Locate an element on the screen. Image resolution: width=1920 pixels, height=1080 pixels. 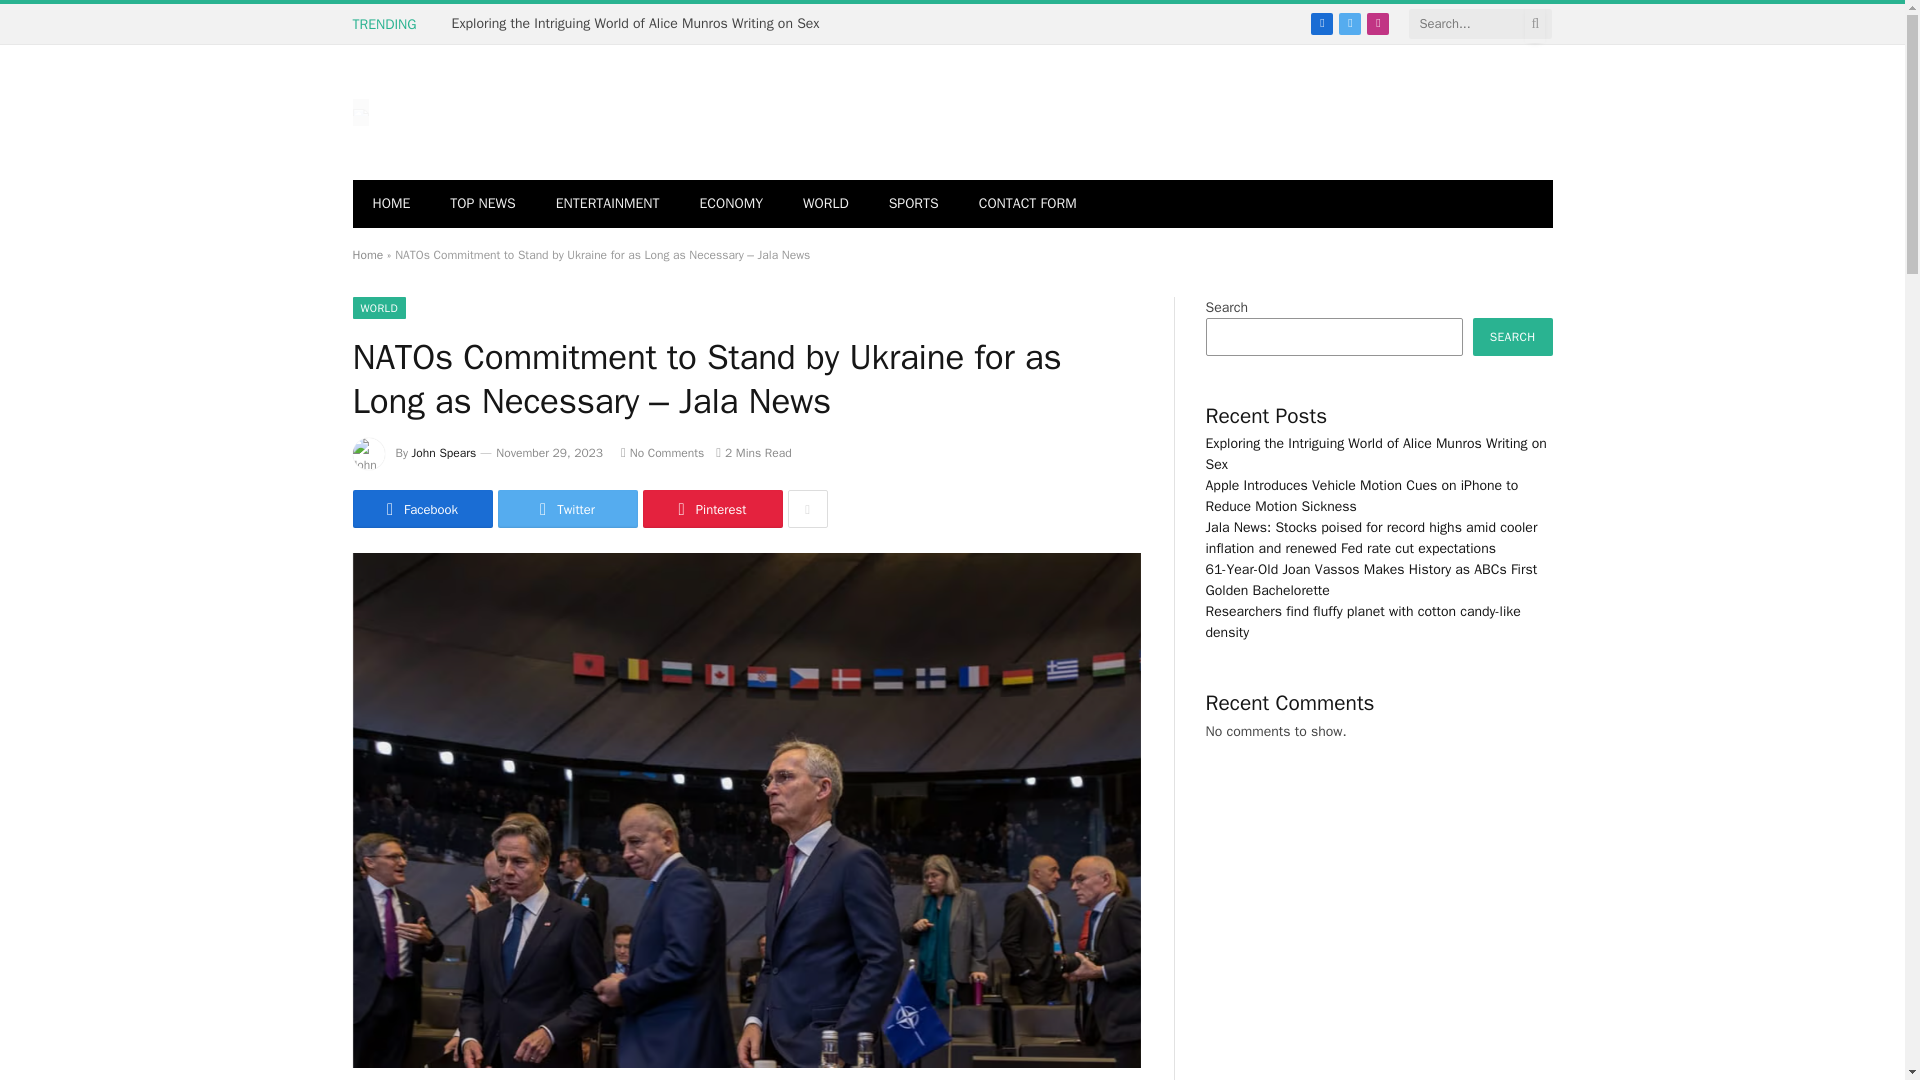
Posts by John Spears is located at coordinates (444, 452).